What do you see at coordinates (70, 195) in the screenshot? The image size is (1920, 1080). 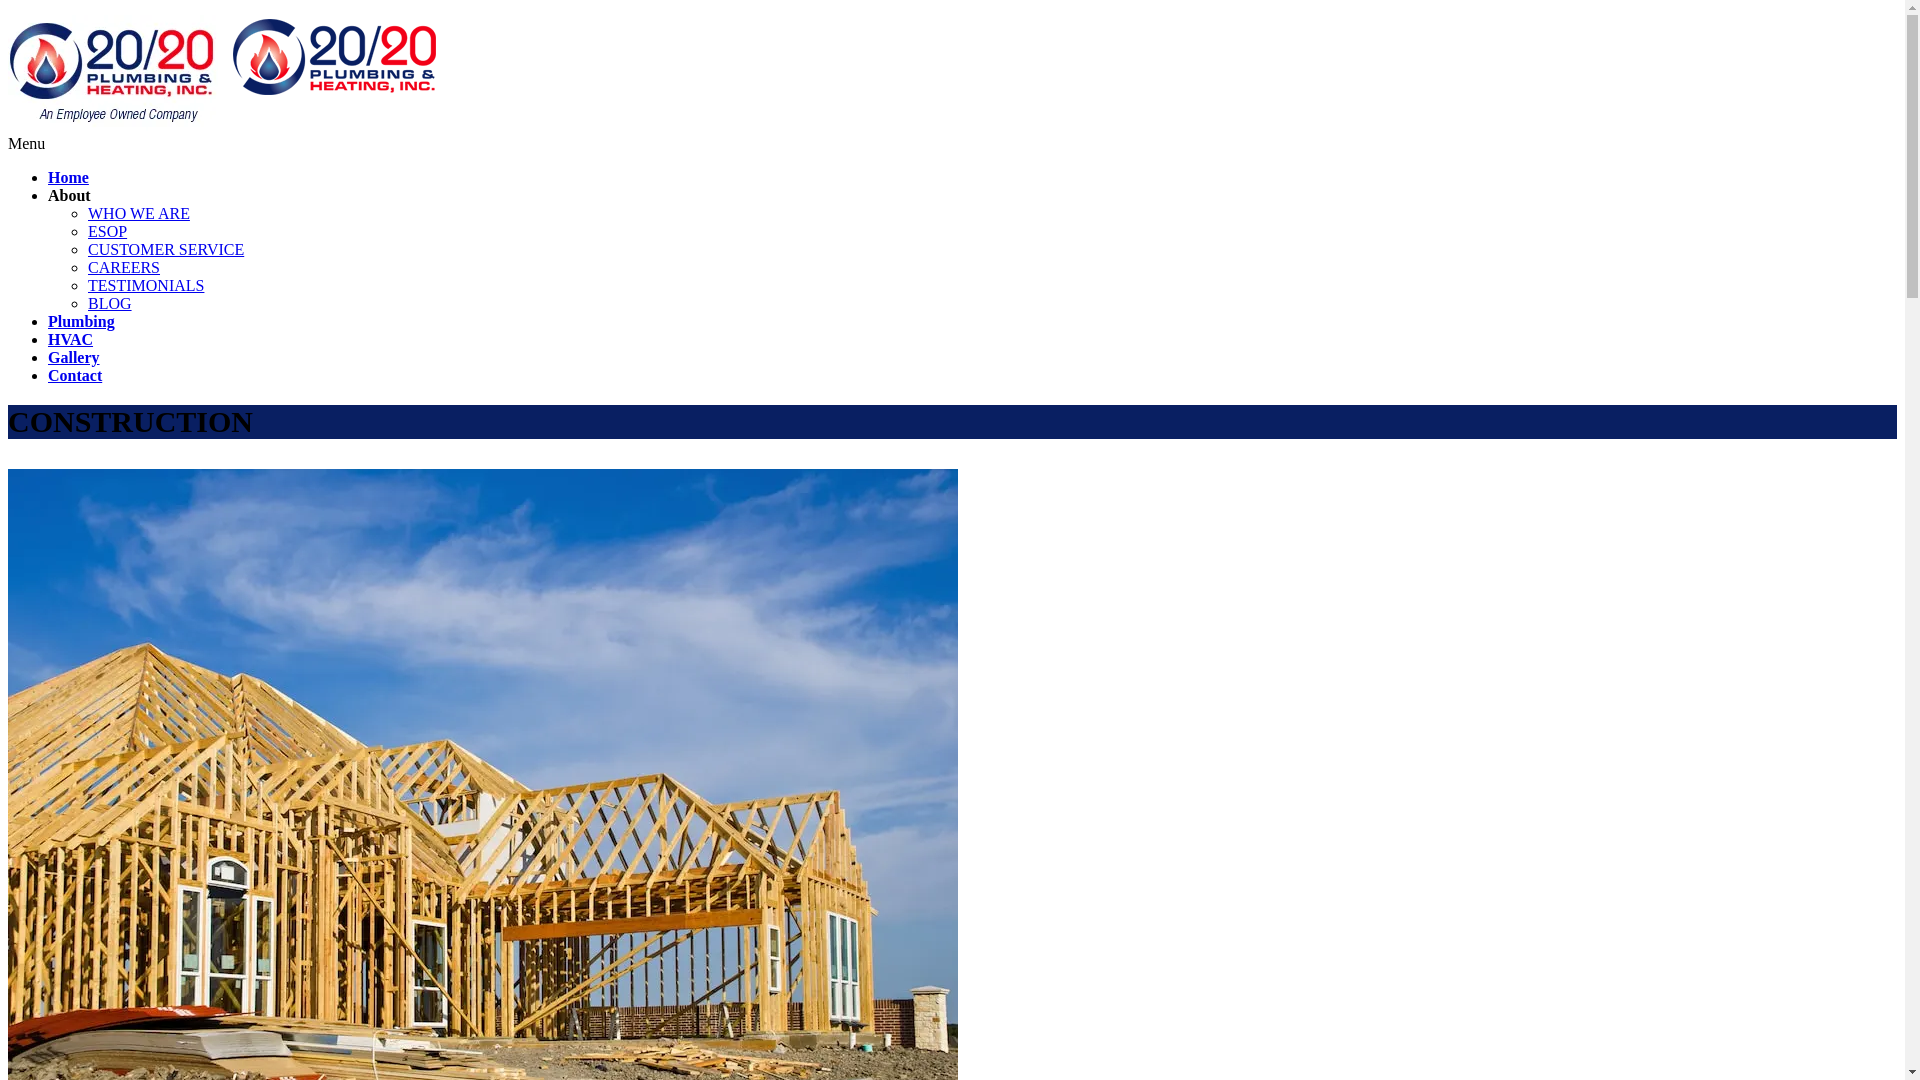 I see `About` at bounding box center [70, 195].